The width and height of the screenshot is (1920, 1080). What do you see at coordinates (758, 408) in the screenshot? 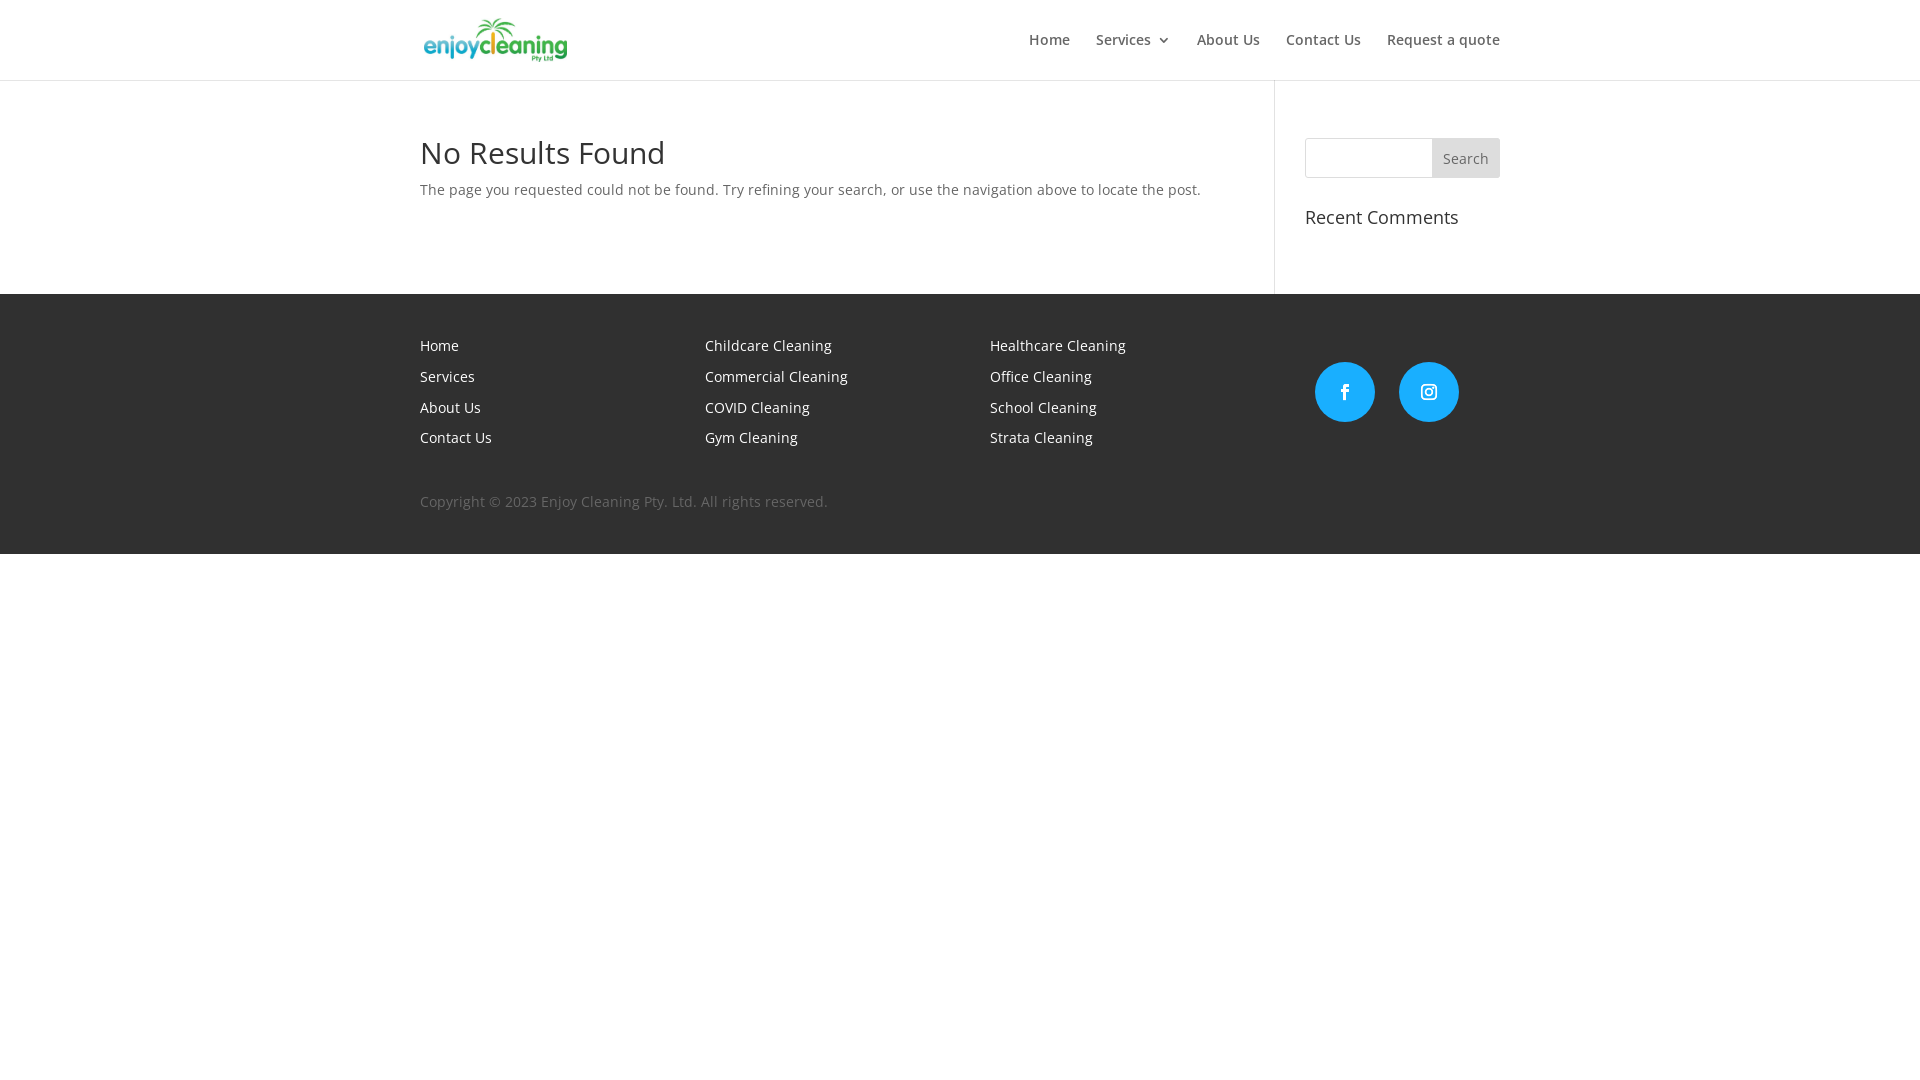
I see `COVID Cleaning` at bounding box center [758, 408].